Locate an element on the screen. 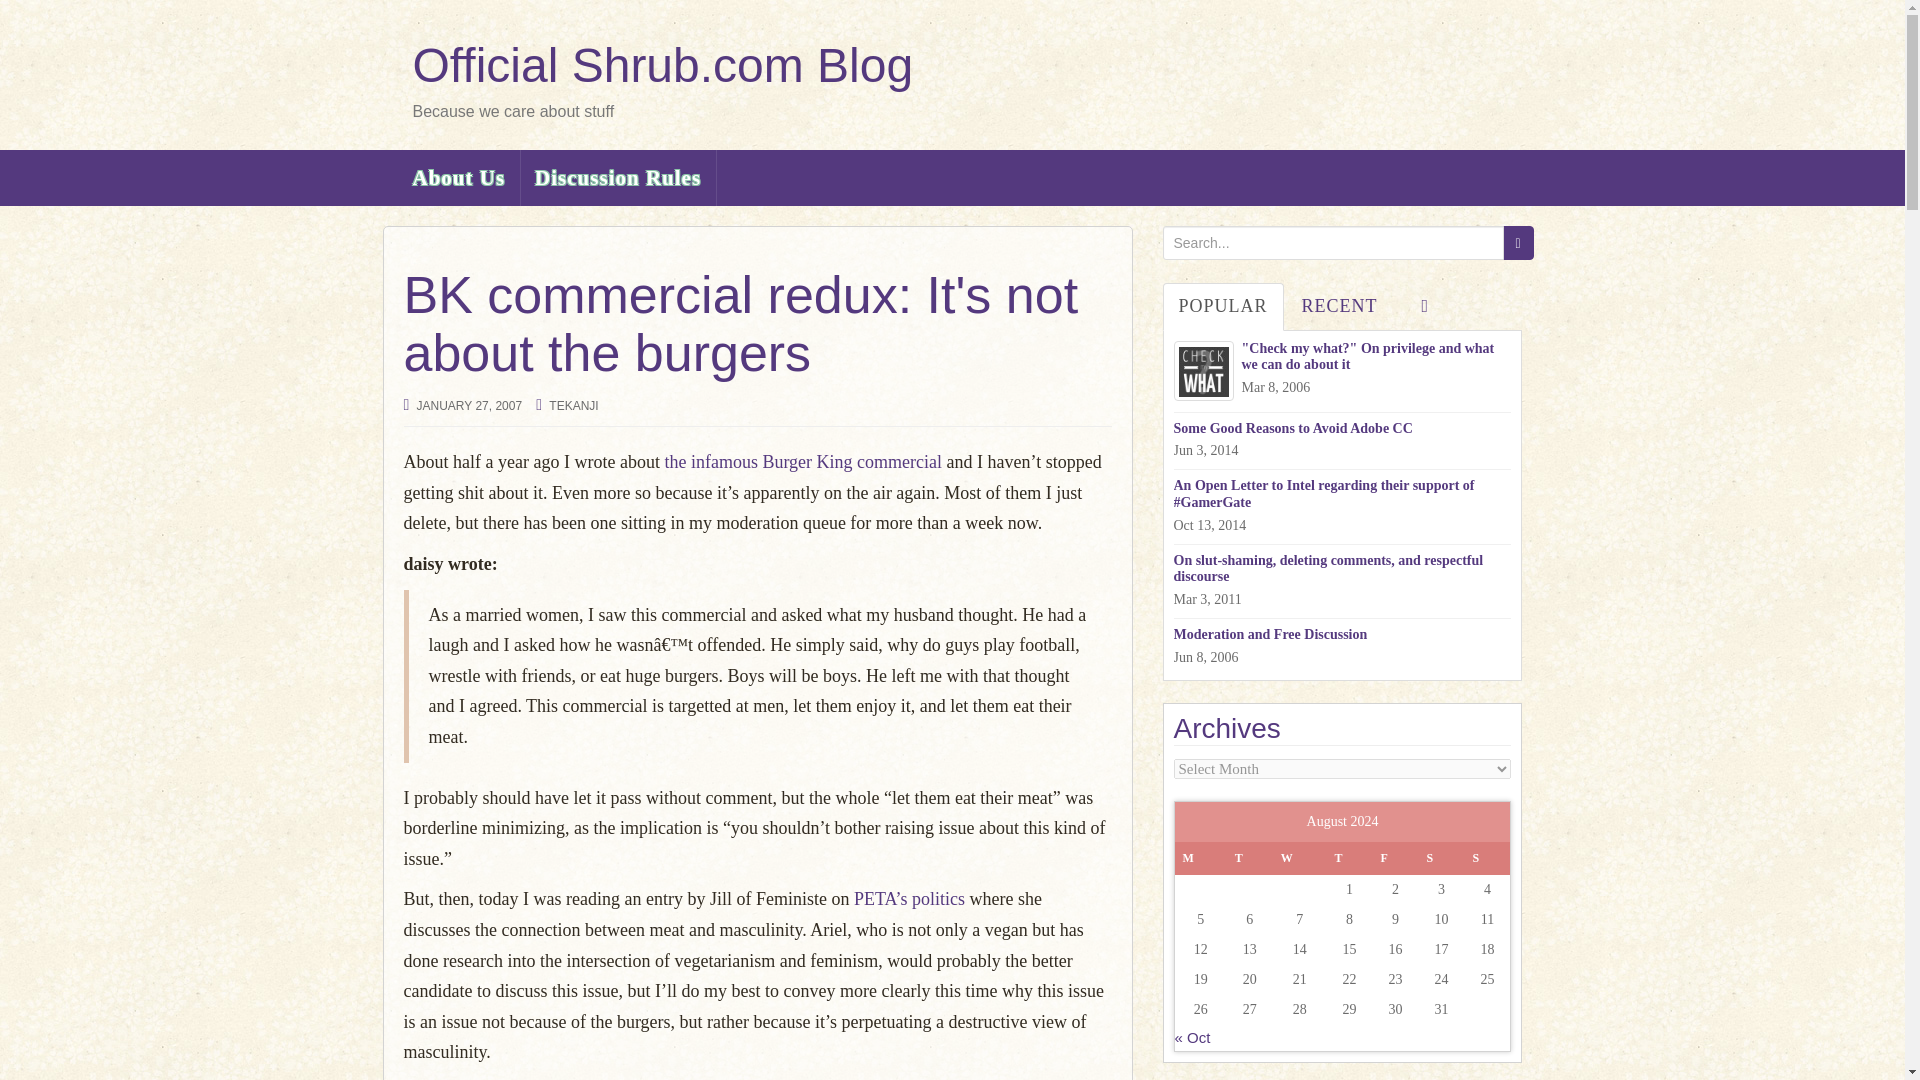 The height and width of the screenshot is (1080, 1920). POPULAR is located at coordinates (1222, 306).